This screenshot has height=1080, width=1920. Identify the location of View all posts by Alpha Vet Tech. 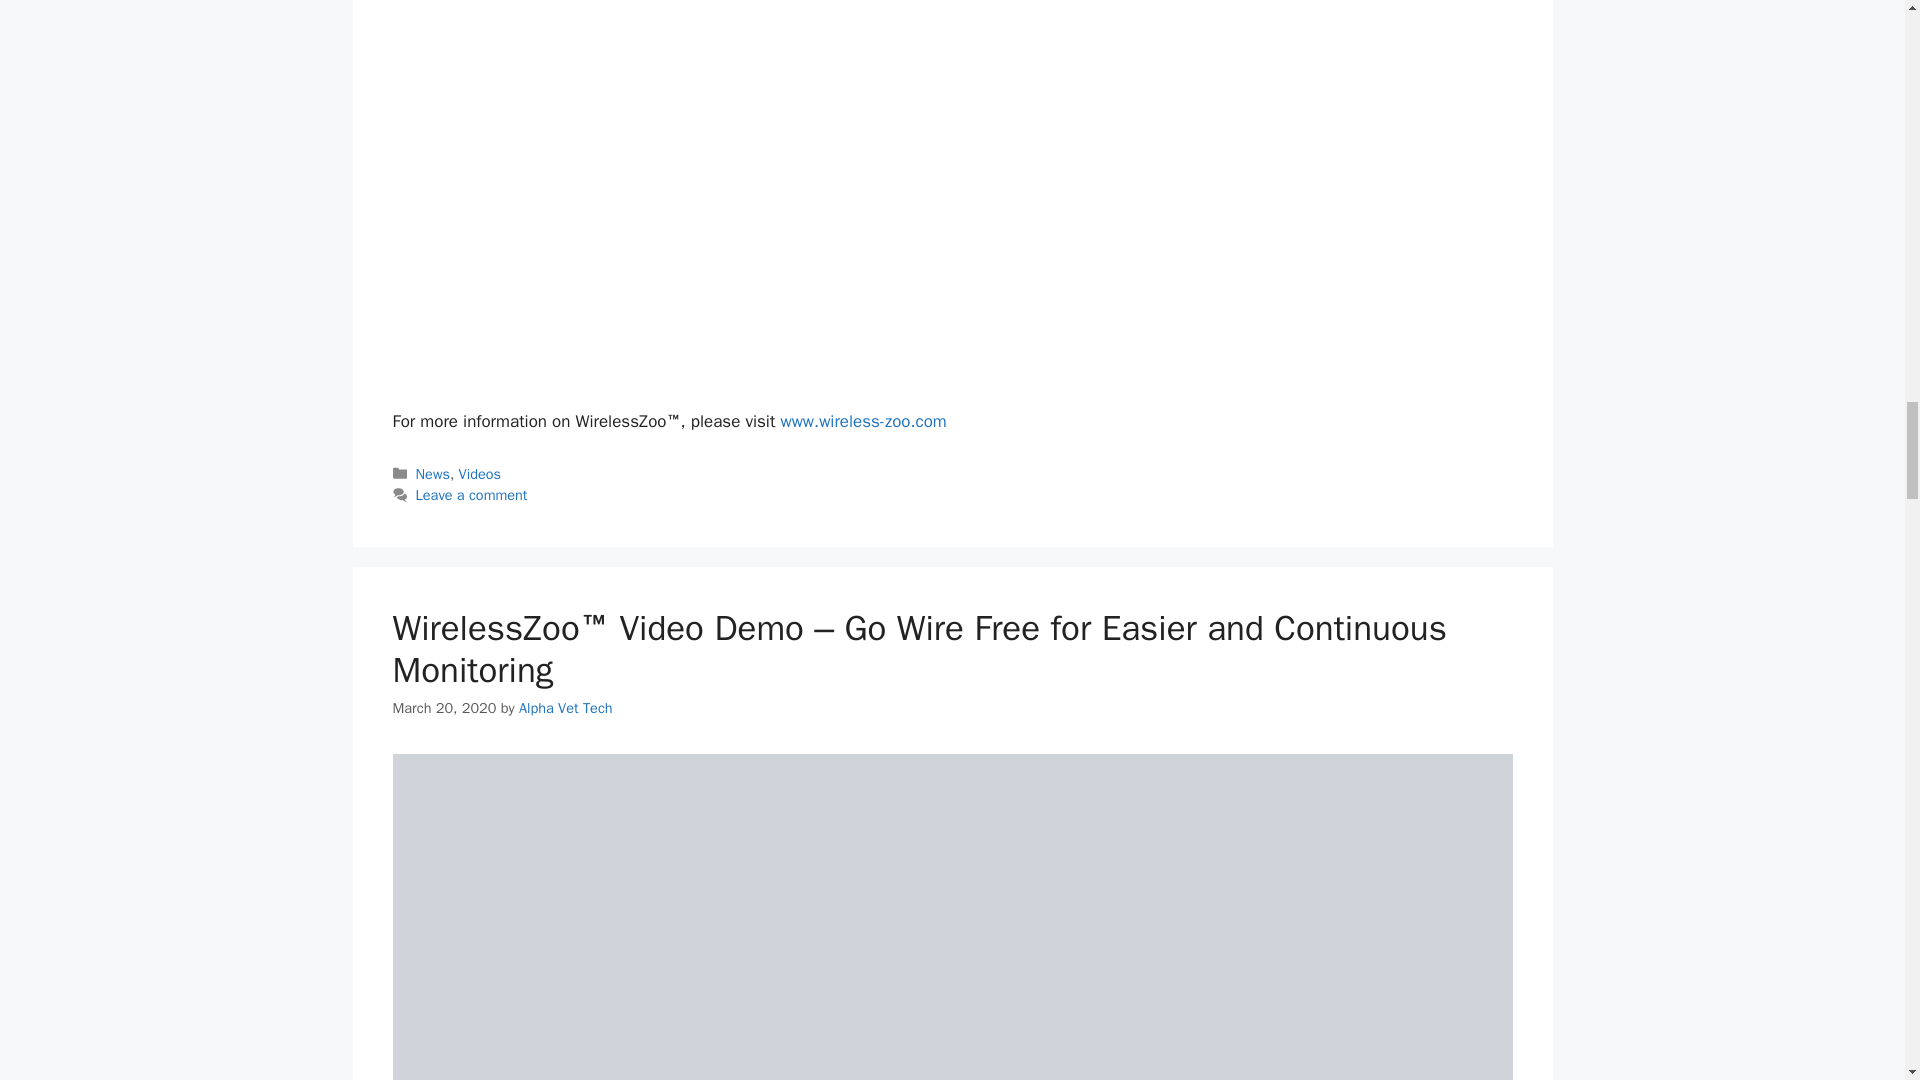
(565, 708).